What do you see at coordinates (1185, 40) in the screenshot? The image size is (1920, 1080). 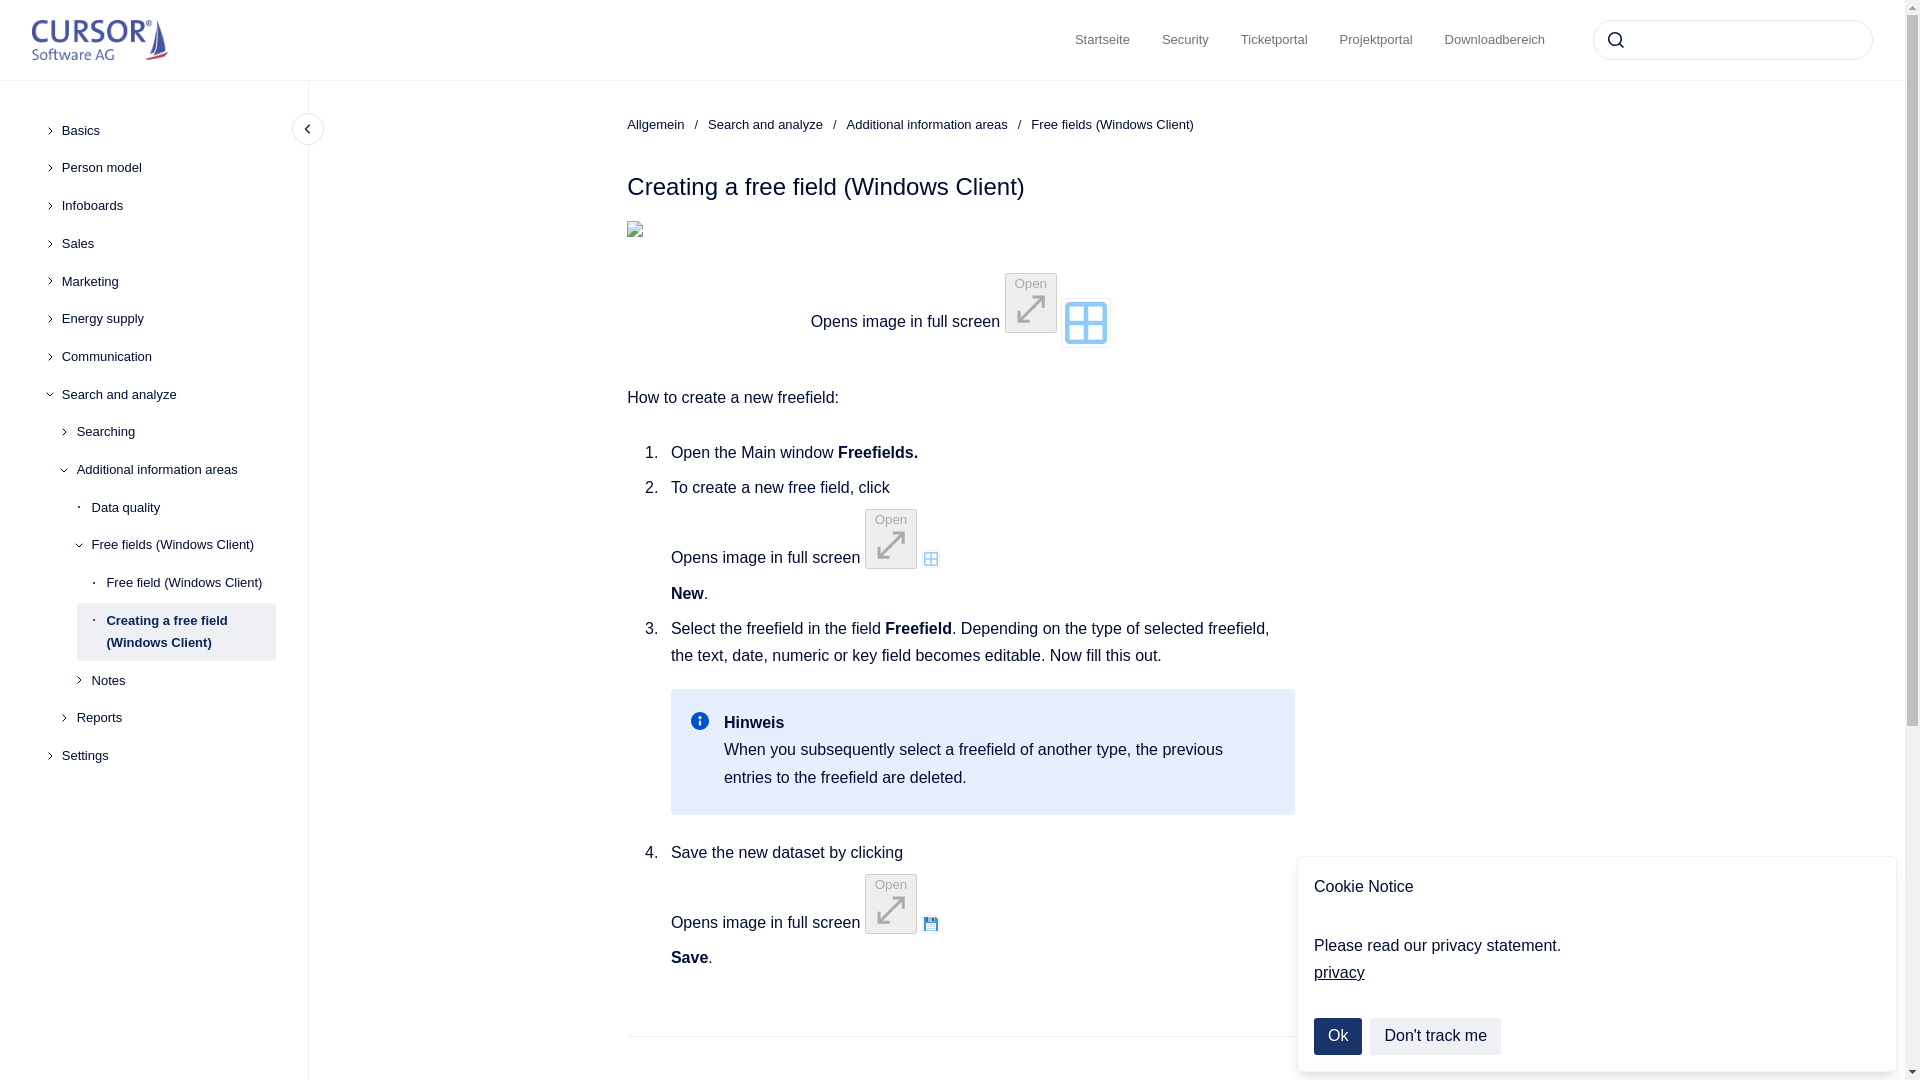 I see `Security` at bounding box center [1185, 40].